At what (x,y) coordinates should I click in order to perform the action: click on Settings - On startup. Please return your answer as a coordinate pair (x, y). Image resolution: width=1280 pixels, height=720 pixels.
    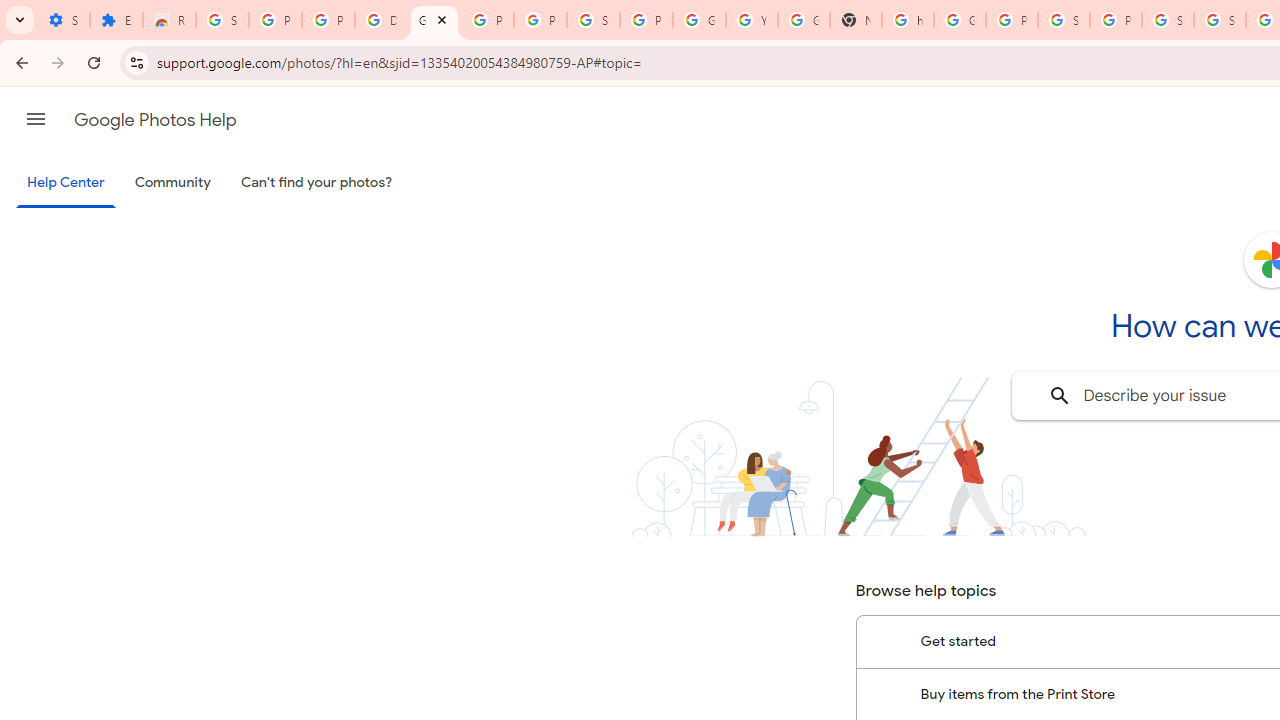
    Looking at the image, I should click on (63, 20).